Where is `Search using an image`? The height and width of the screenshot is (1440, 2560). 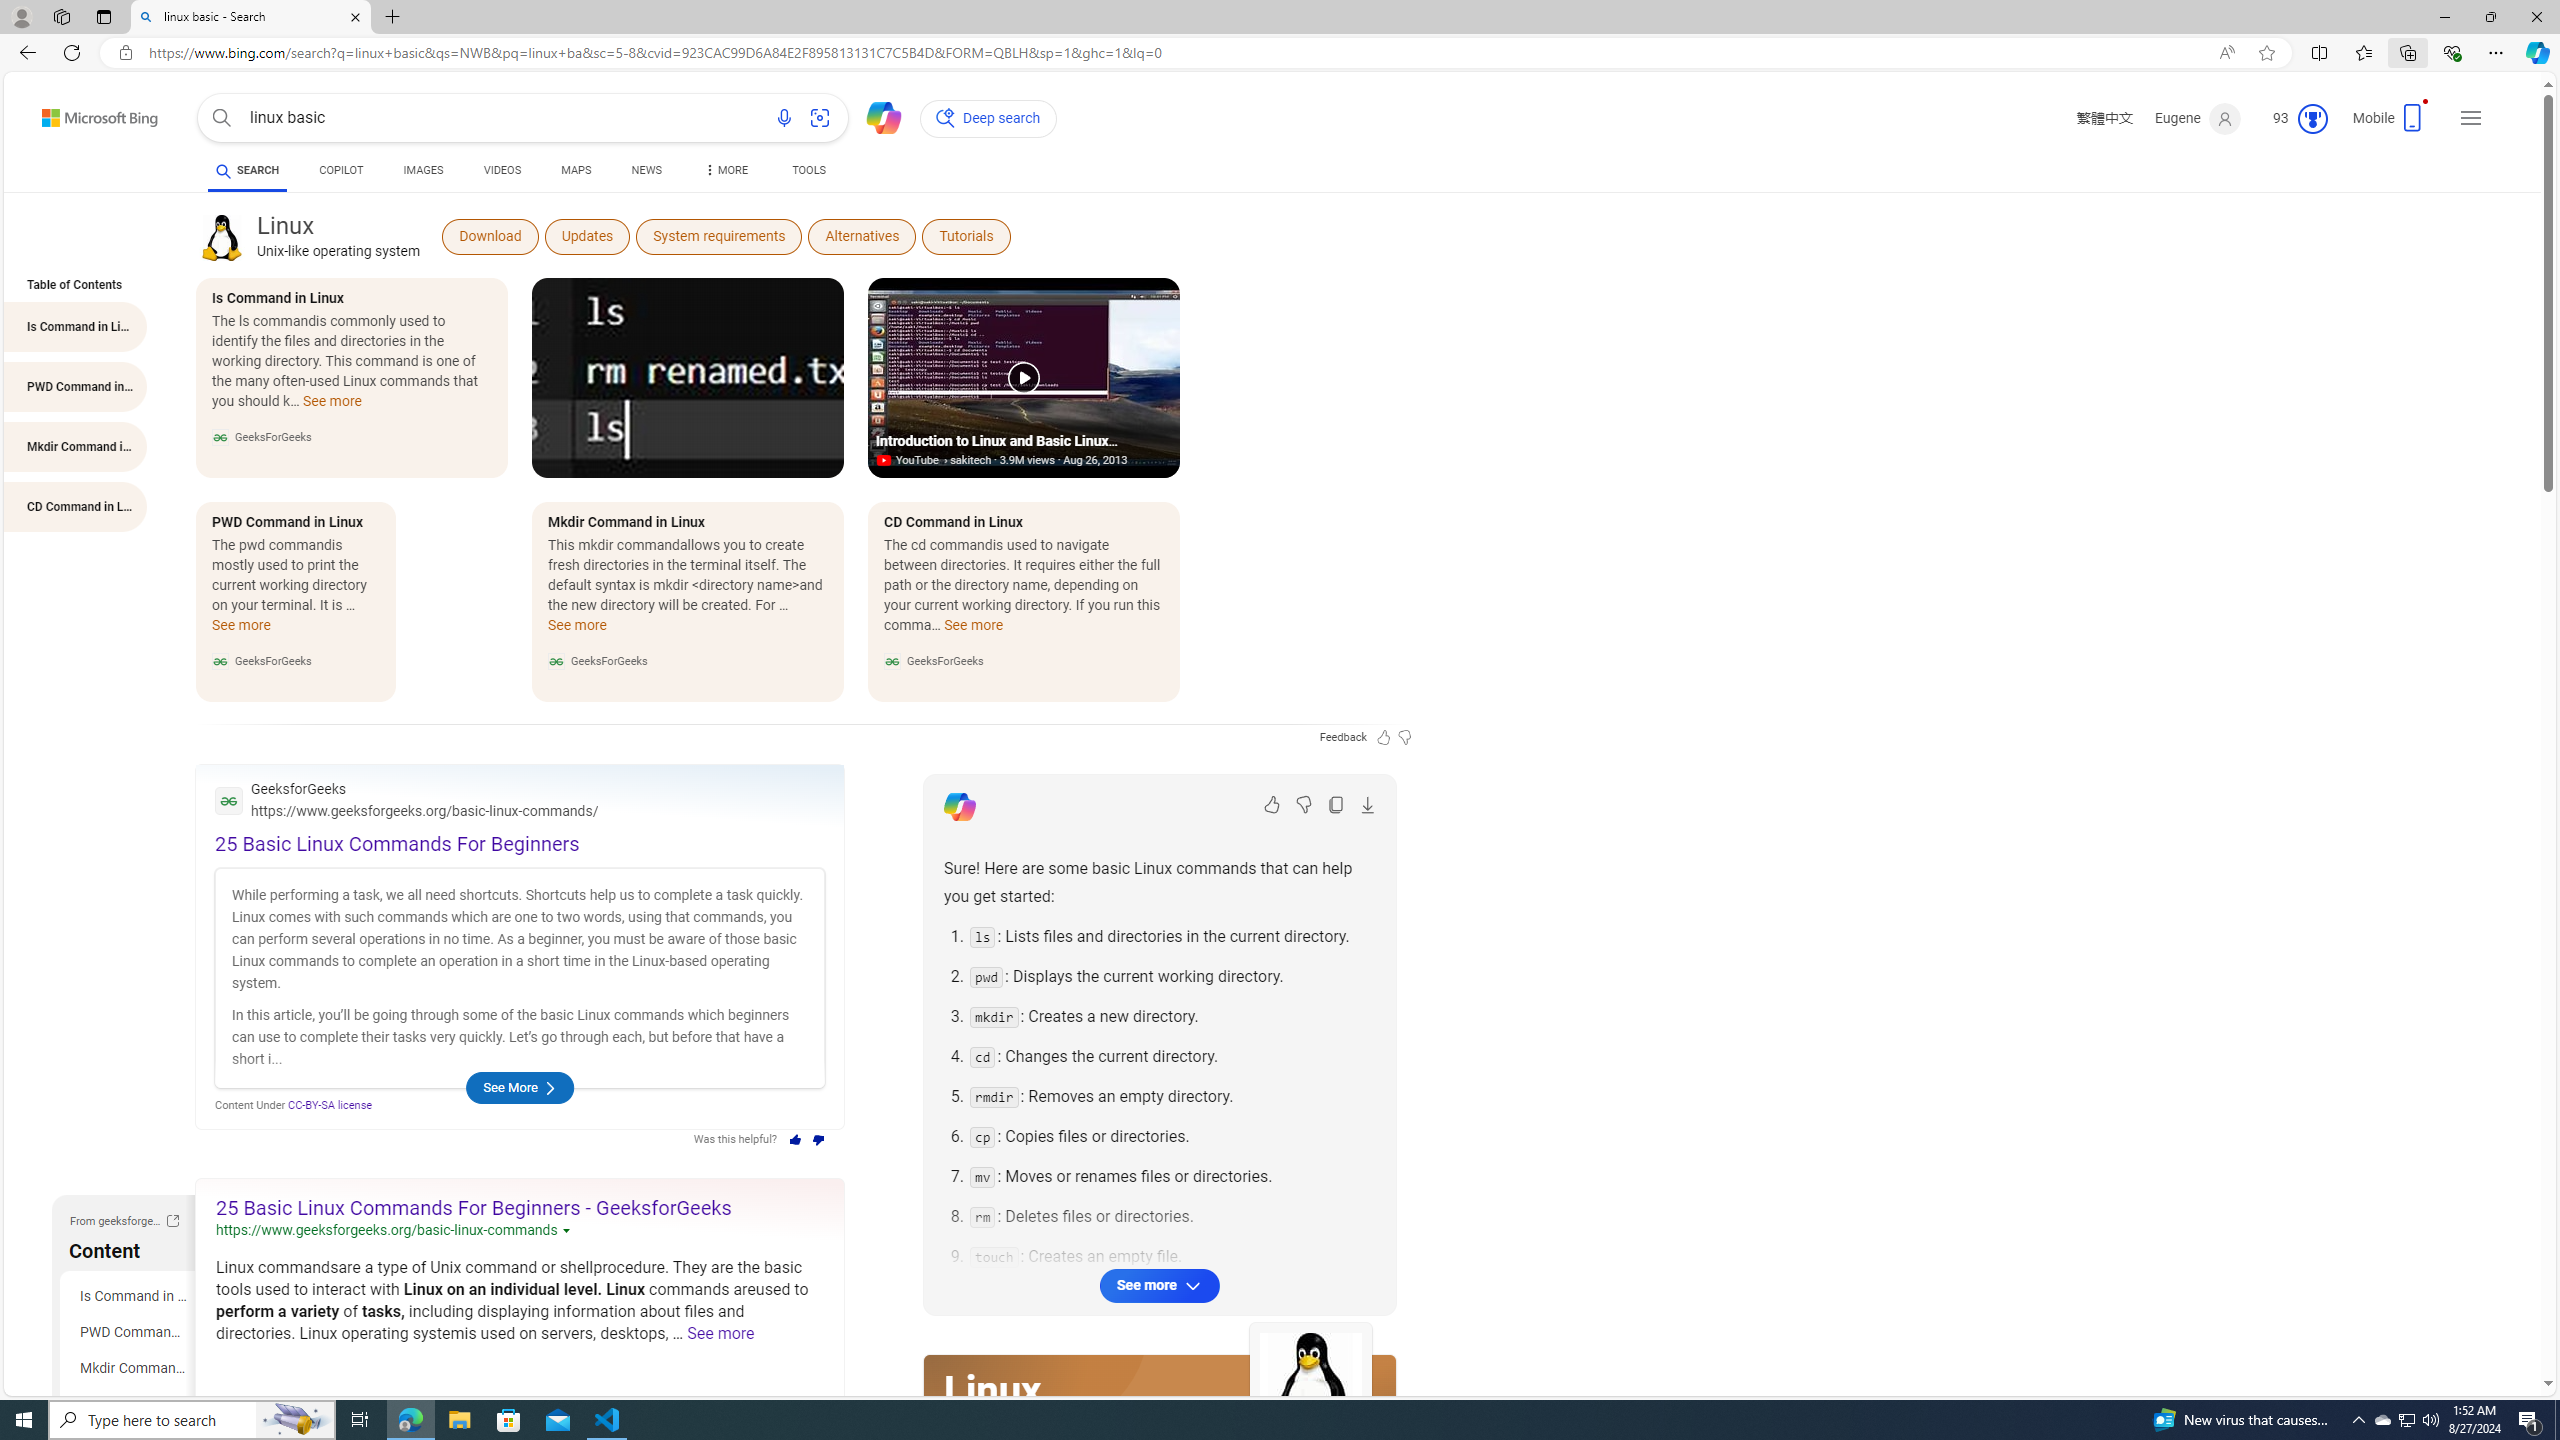
Search using an image is located at coordinates (819, 118).